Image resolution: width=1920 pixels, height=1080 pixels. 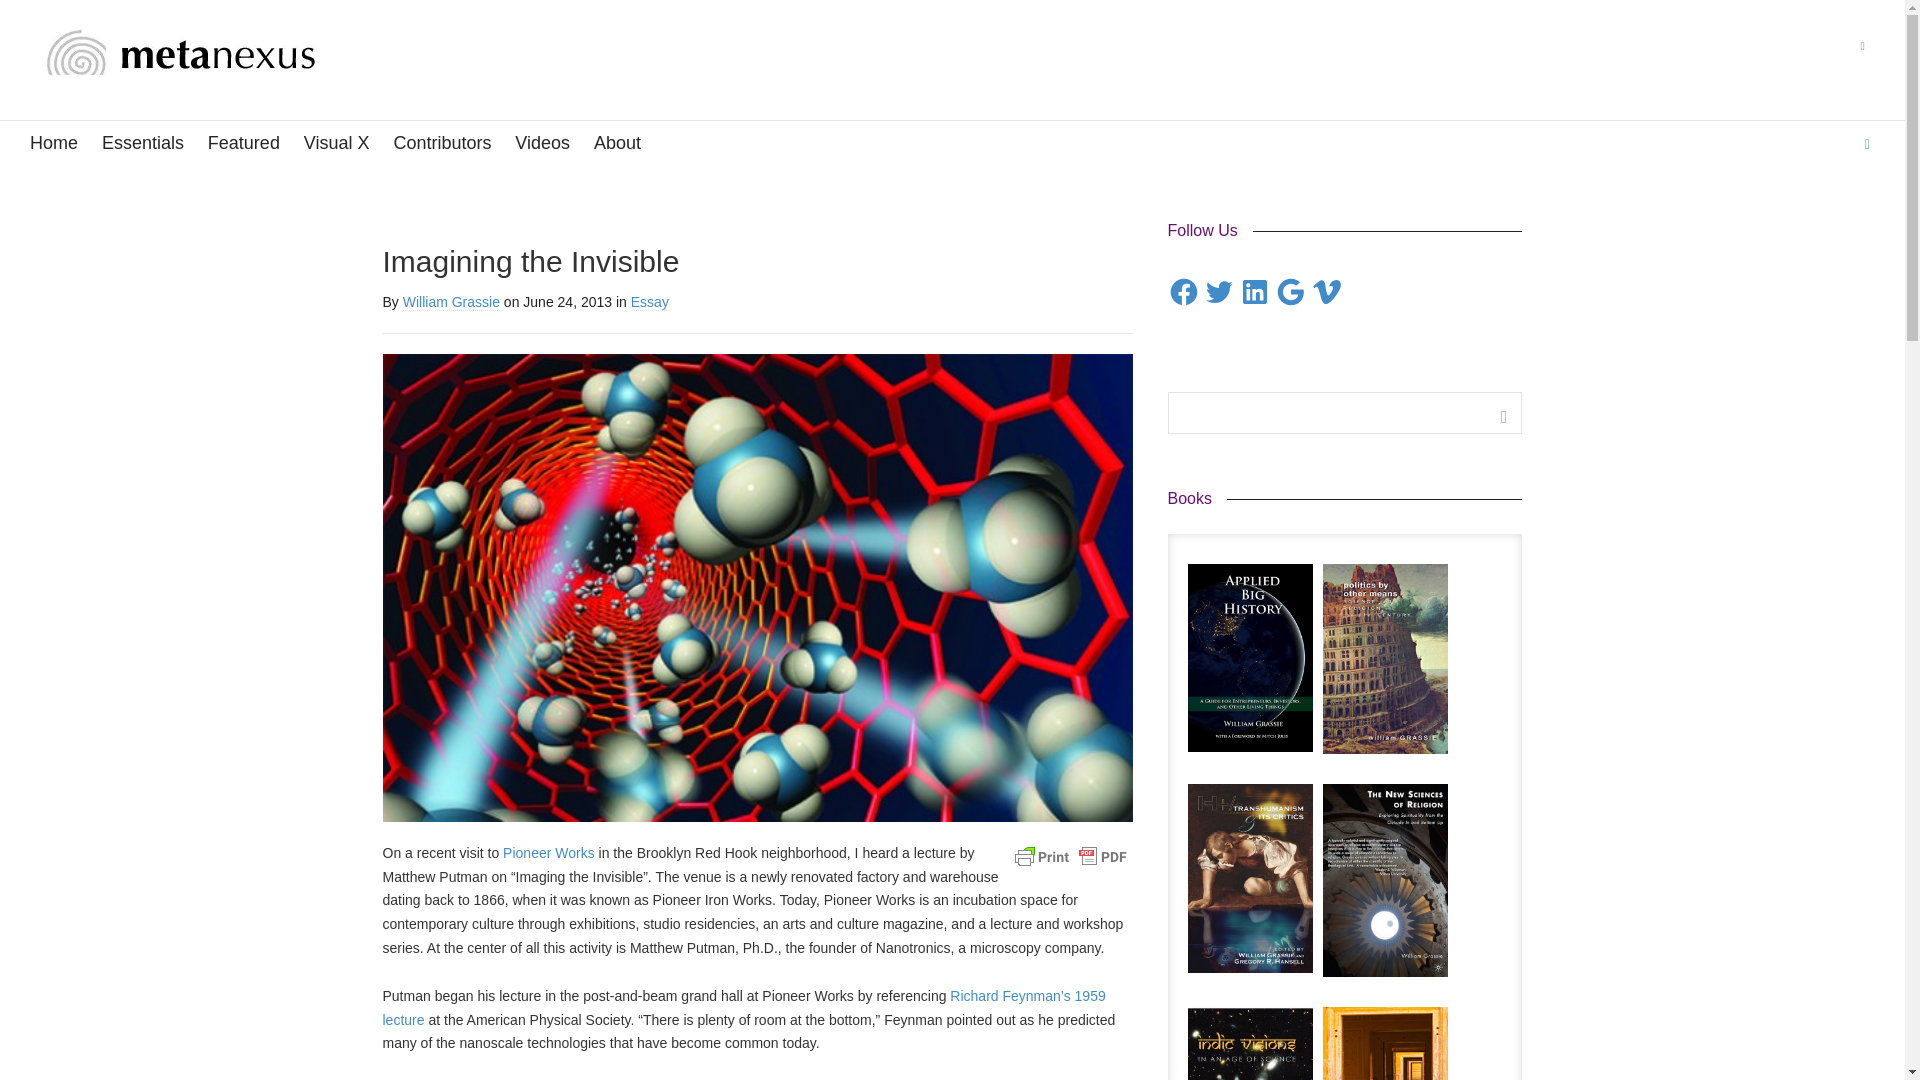 What do you see at coordinates (336, 144) in the screenshot?
I see `Visual X` at bounding box center [336, 144].